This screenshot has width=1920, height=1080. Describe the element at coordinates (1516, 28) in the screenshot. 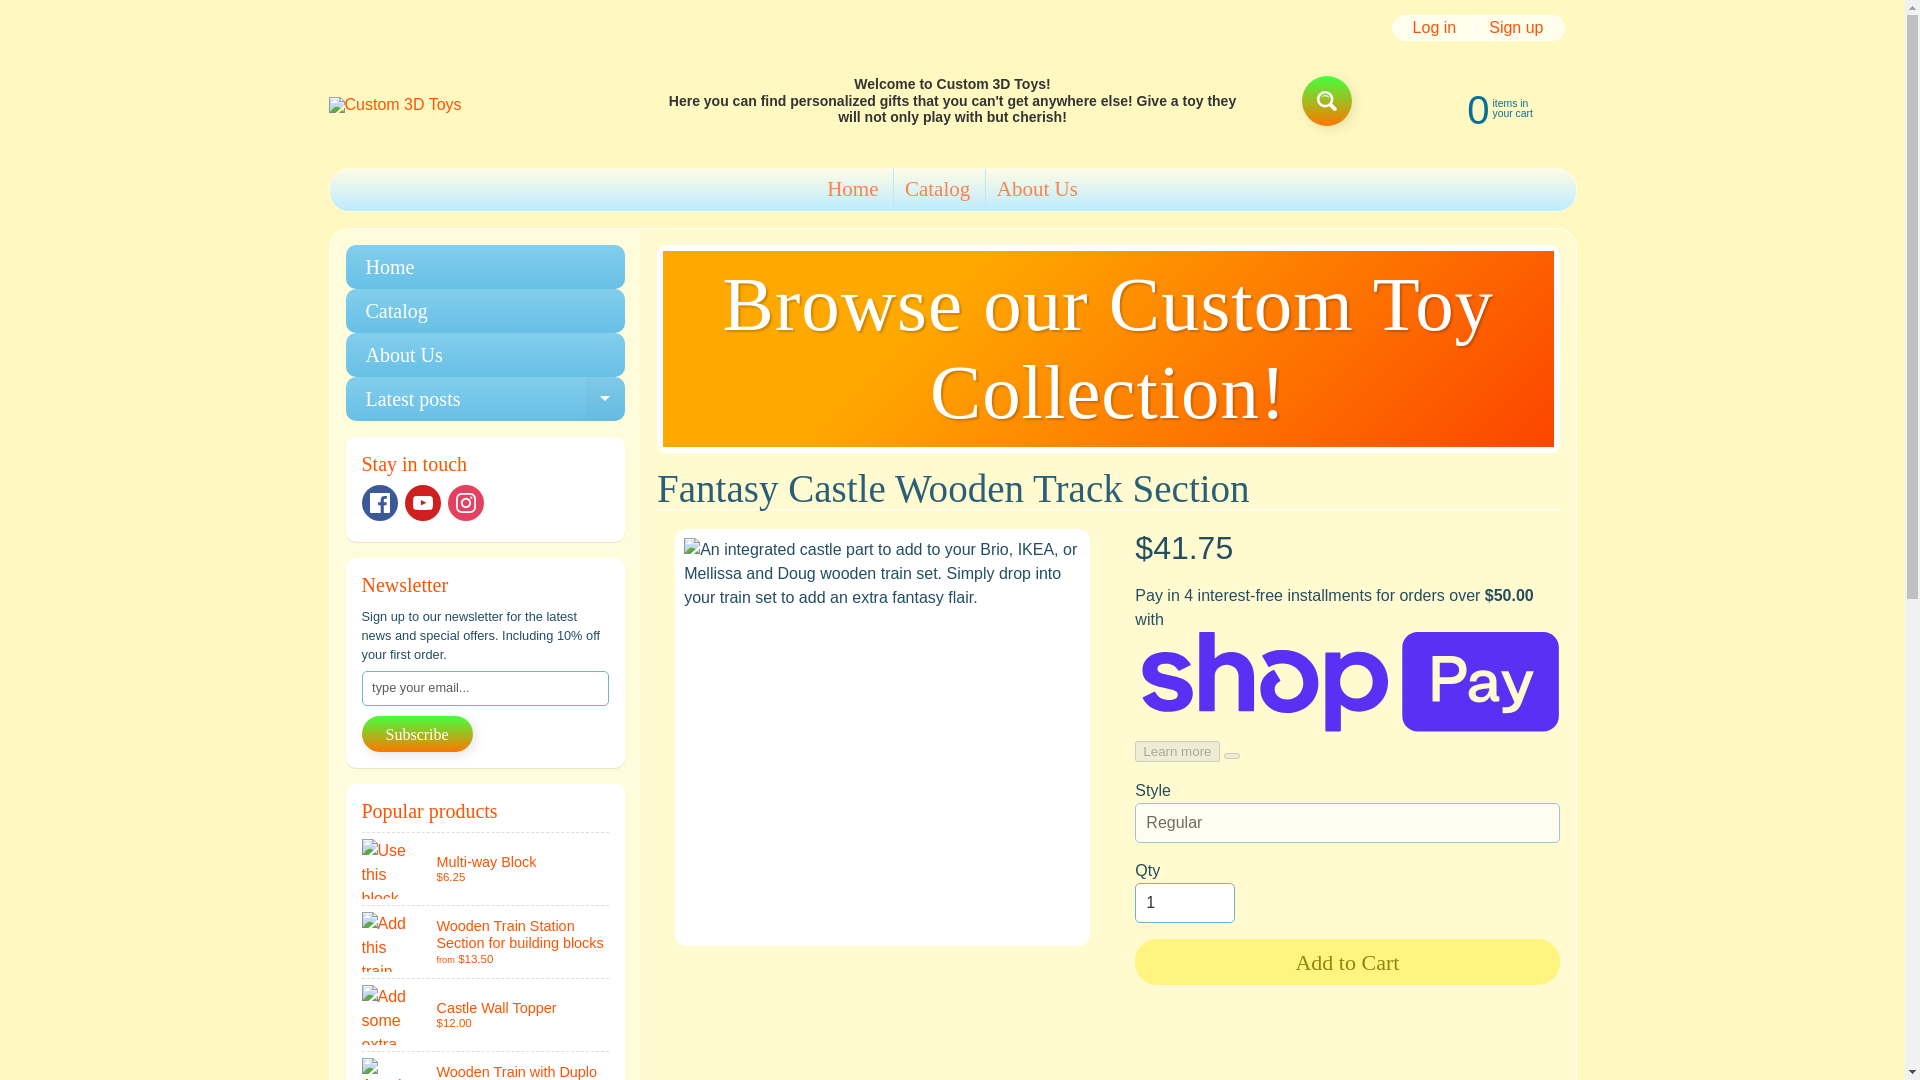

I see `Sign up` at that location.